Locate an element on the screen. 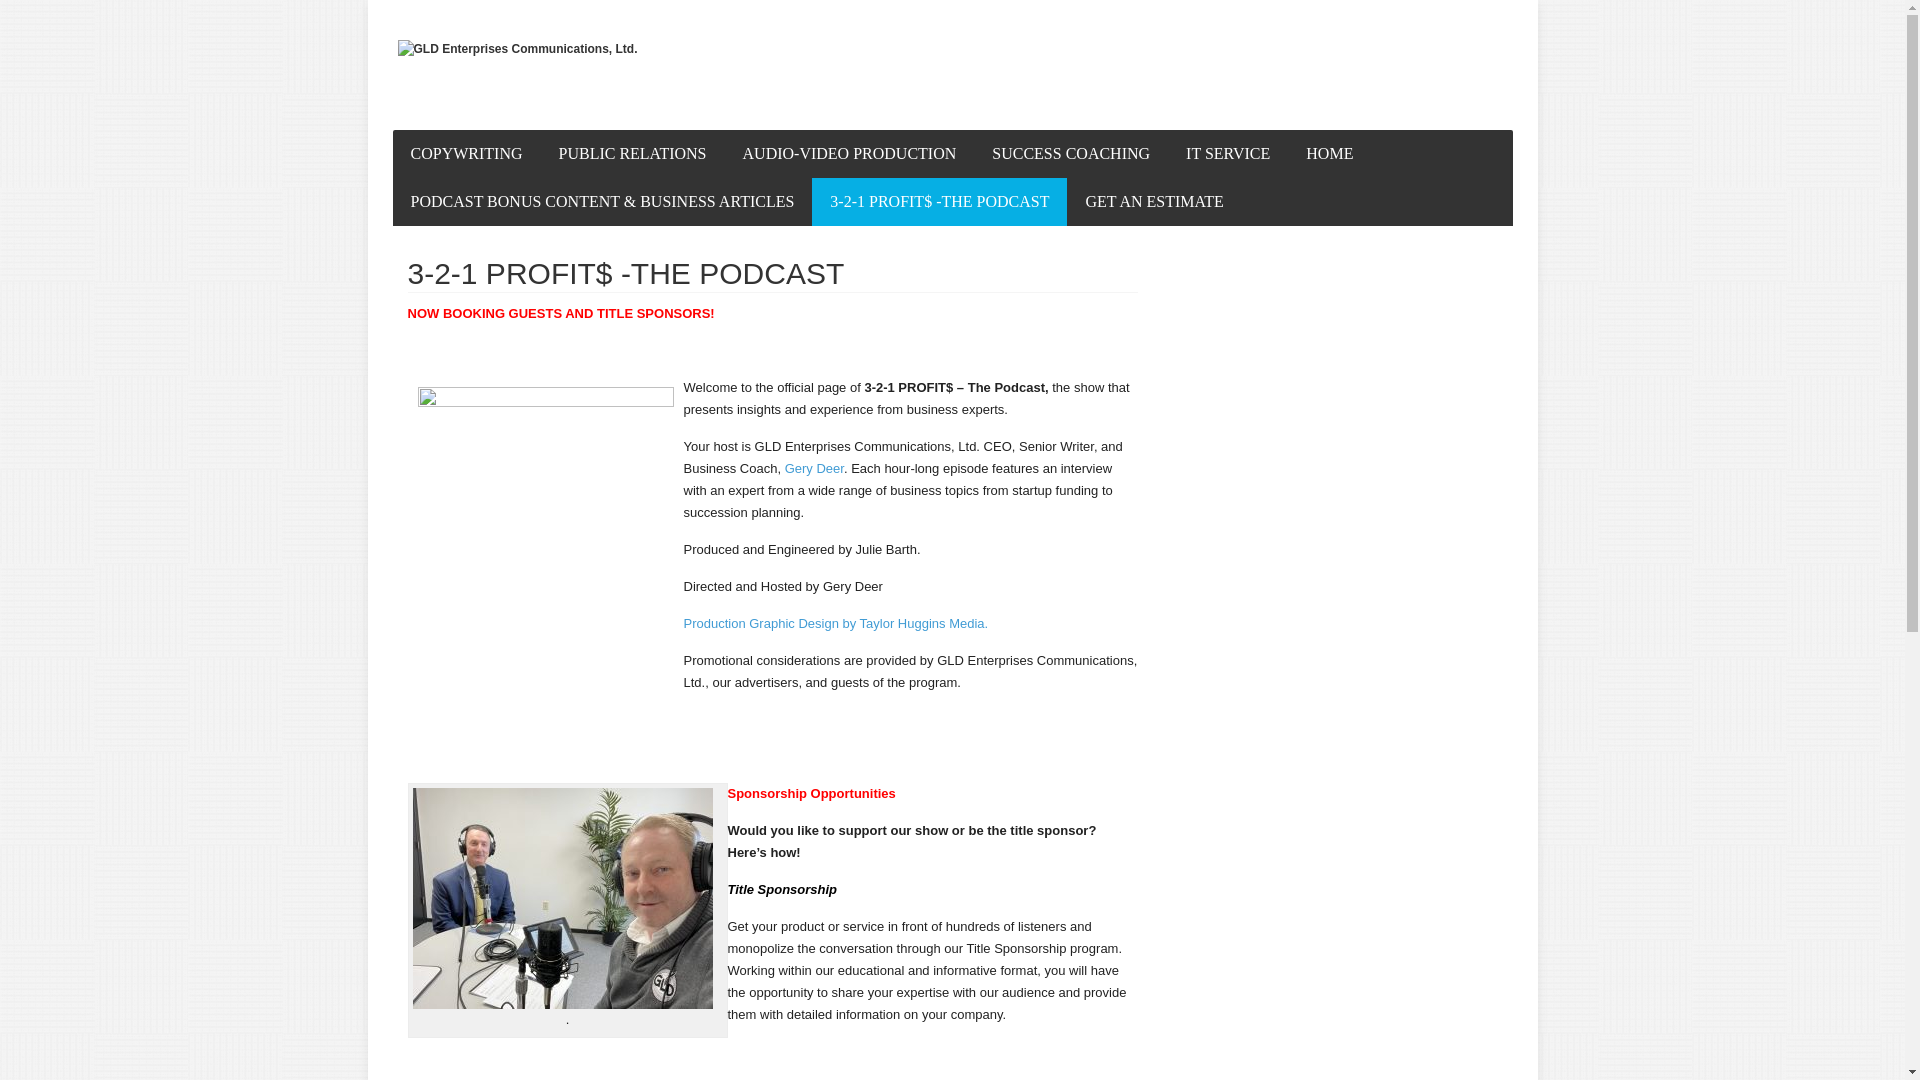  IT SERVICE is located at coordinates (1228, 154).